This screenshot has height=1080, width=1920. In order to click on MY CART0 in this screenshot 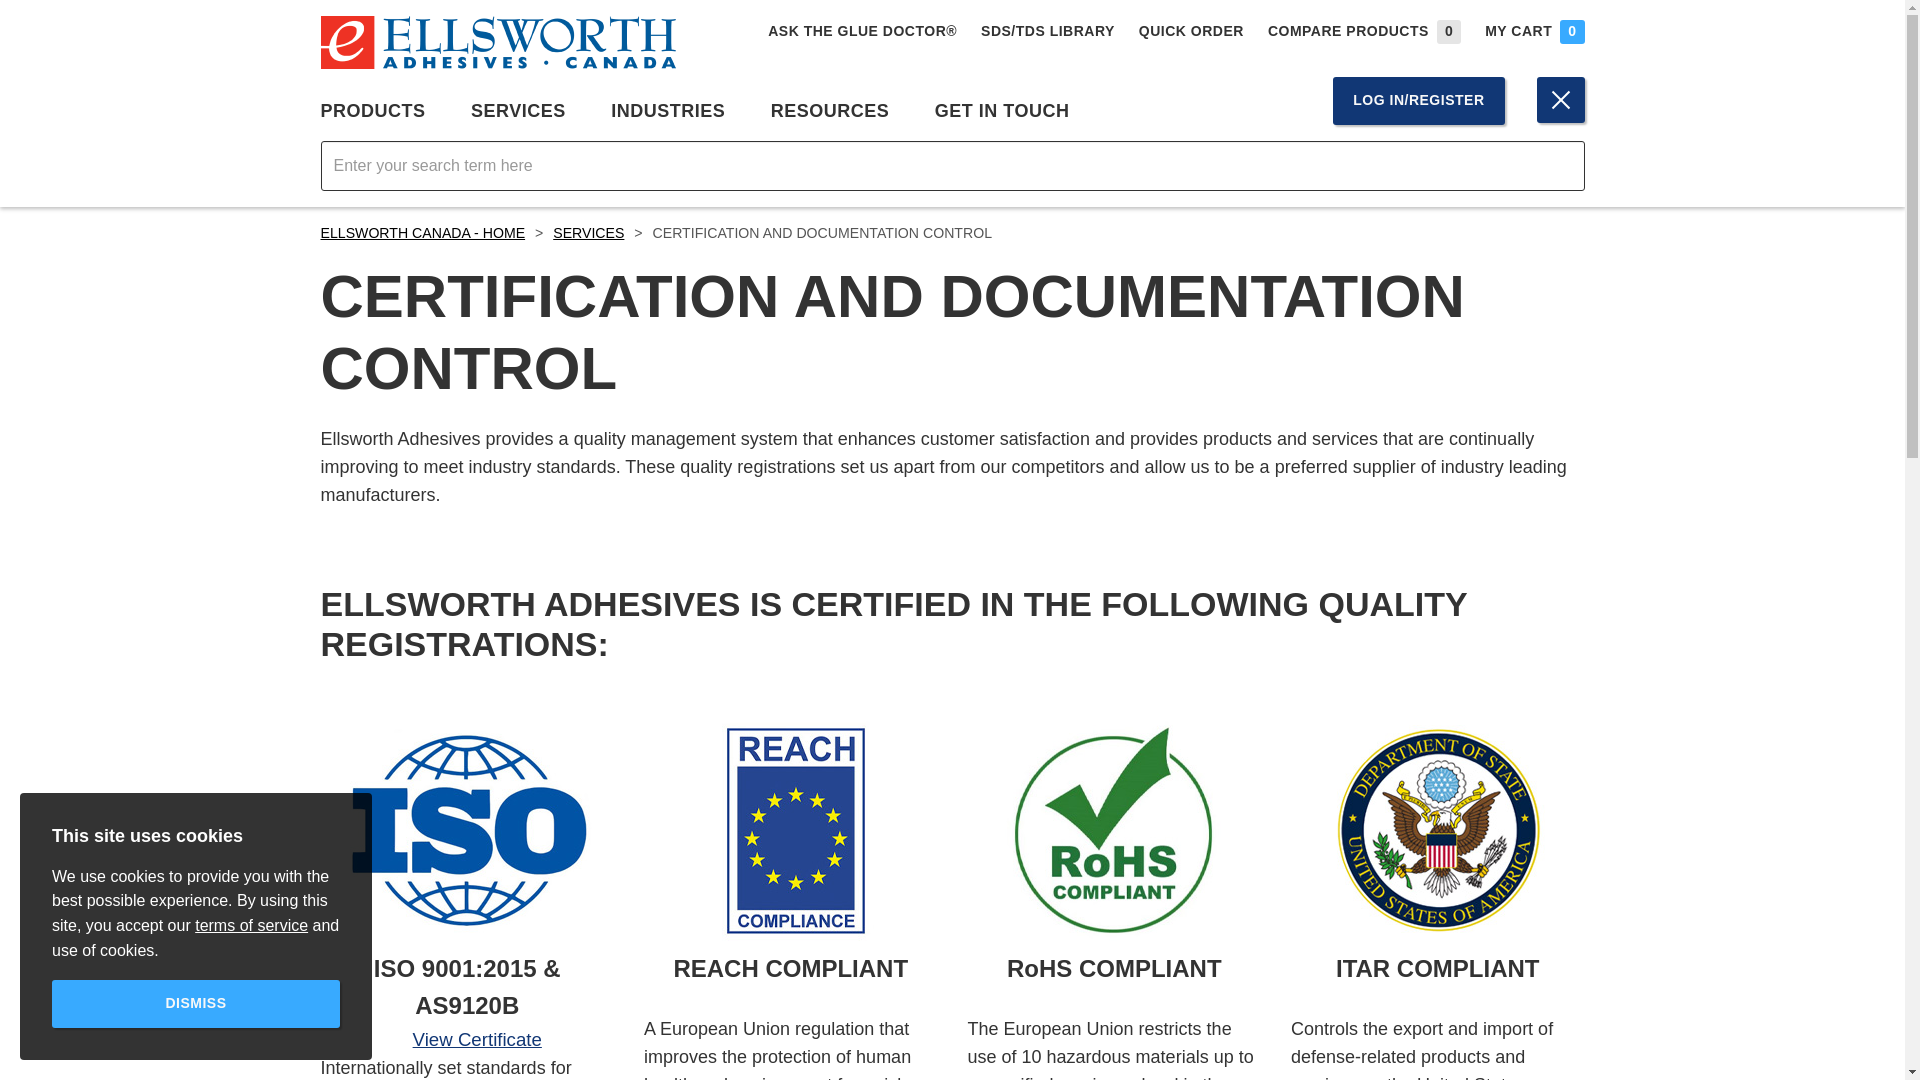, I will do `click(1534, 30)`.